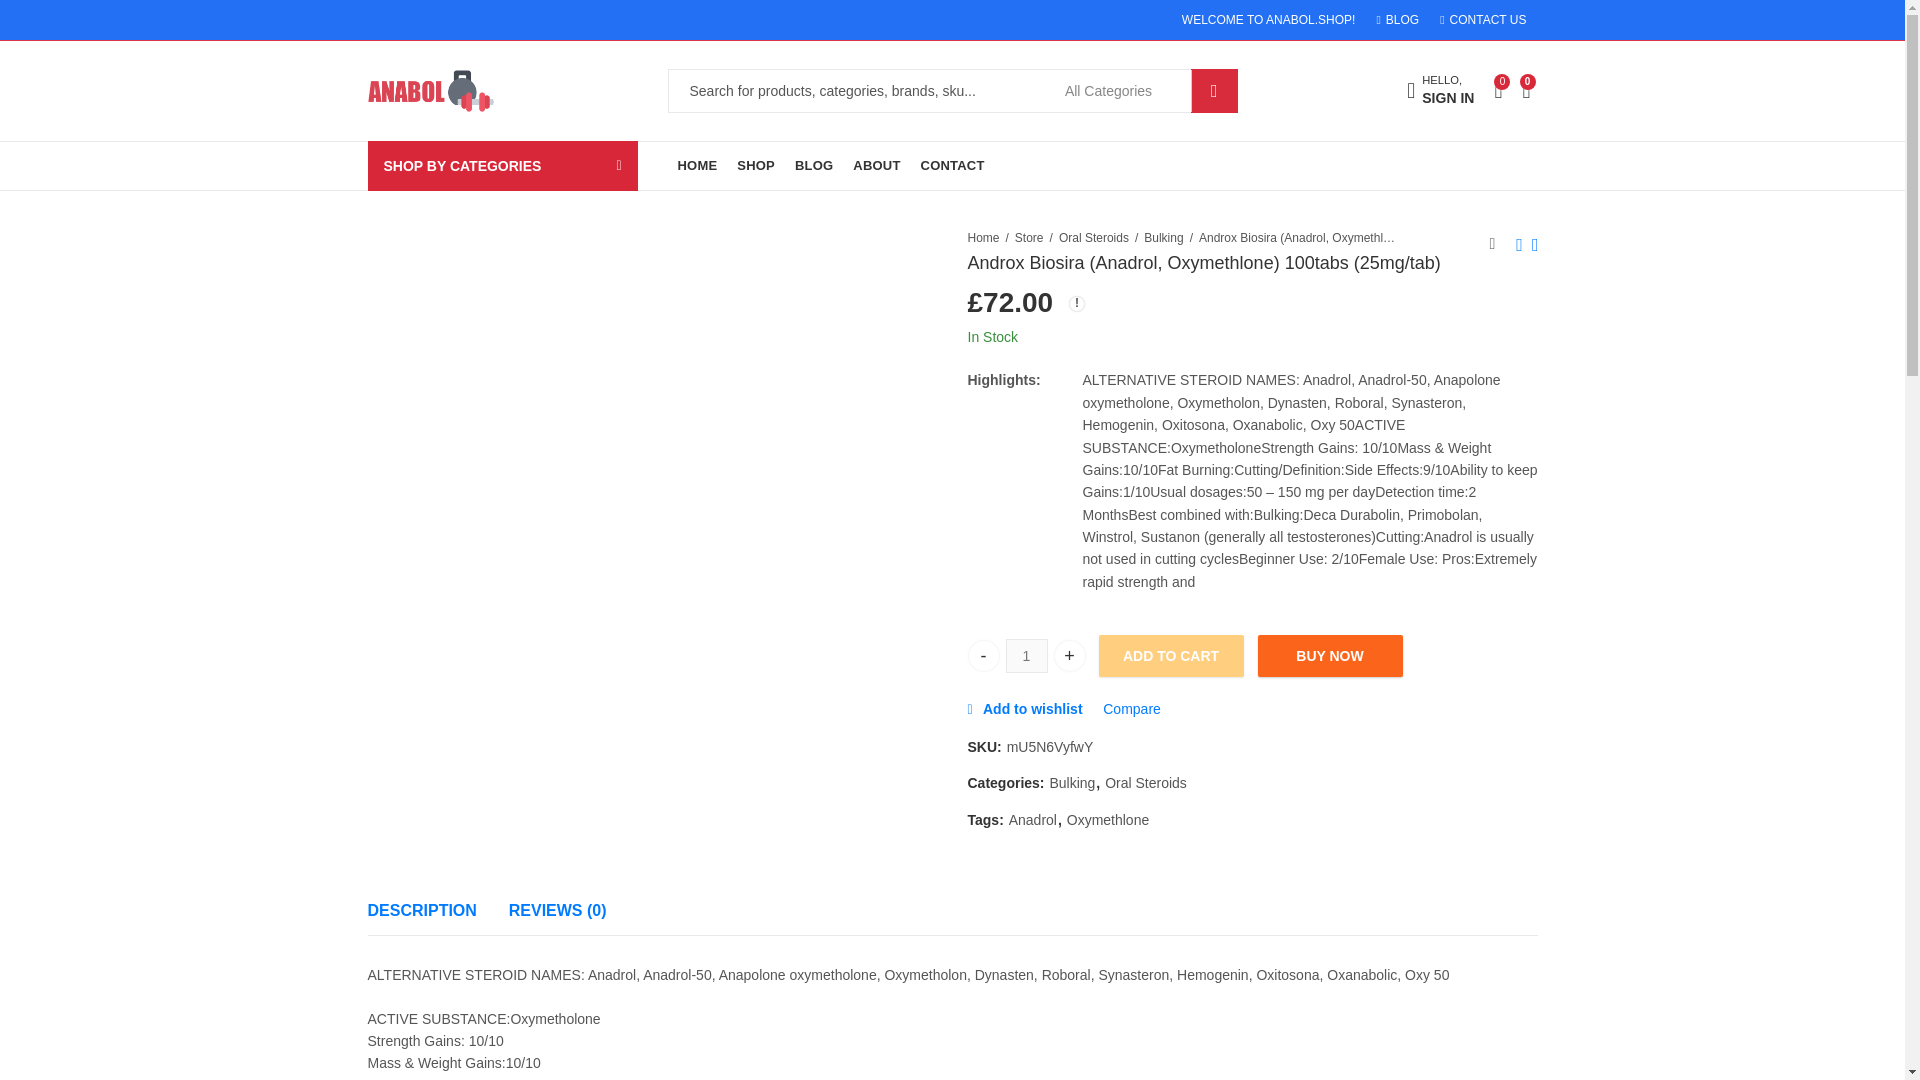 The image size is (1920, 1080). What do you see at coordinates (1440, 92) in the screenshot?
I see `BLOG` at bounding box center [1440, 92].